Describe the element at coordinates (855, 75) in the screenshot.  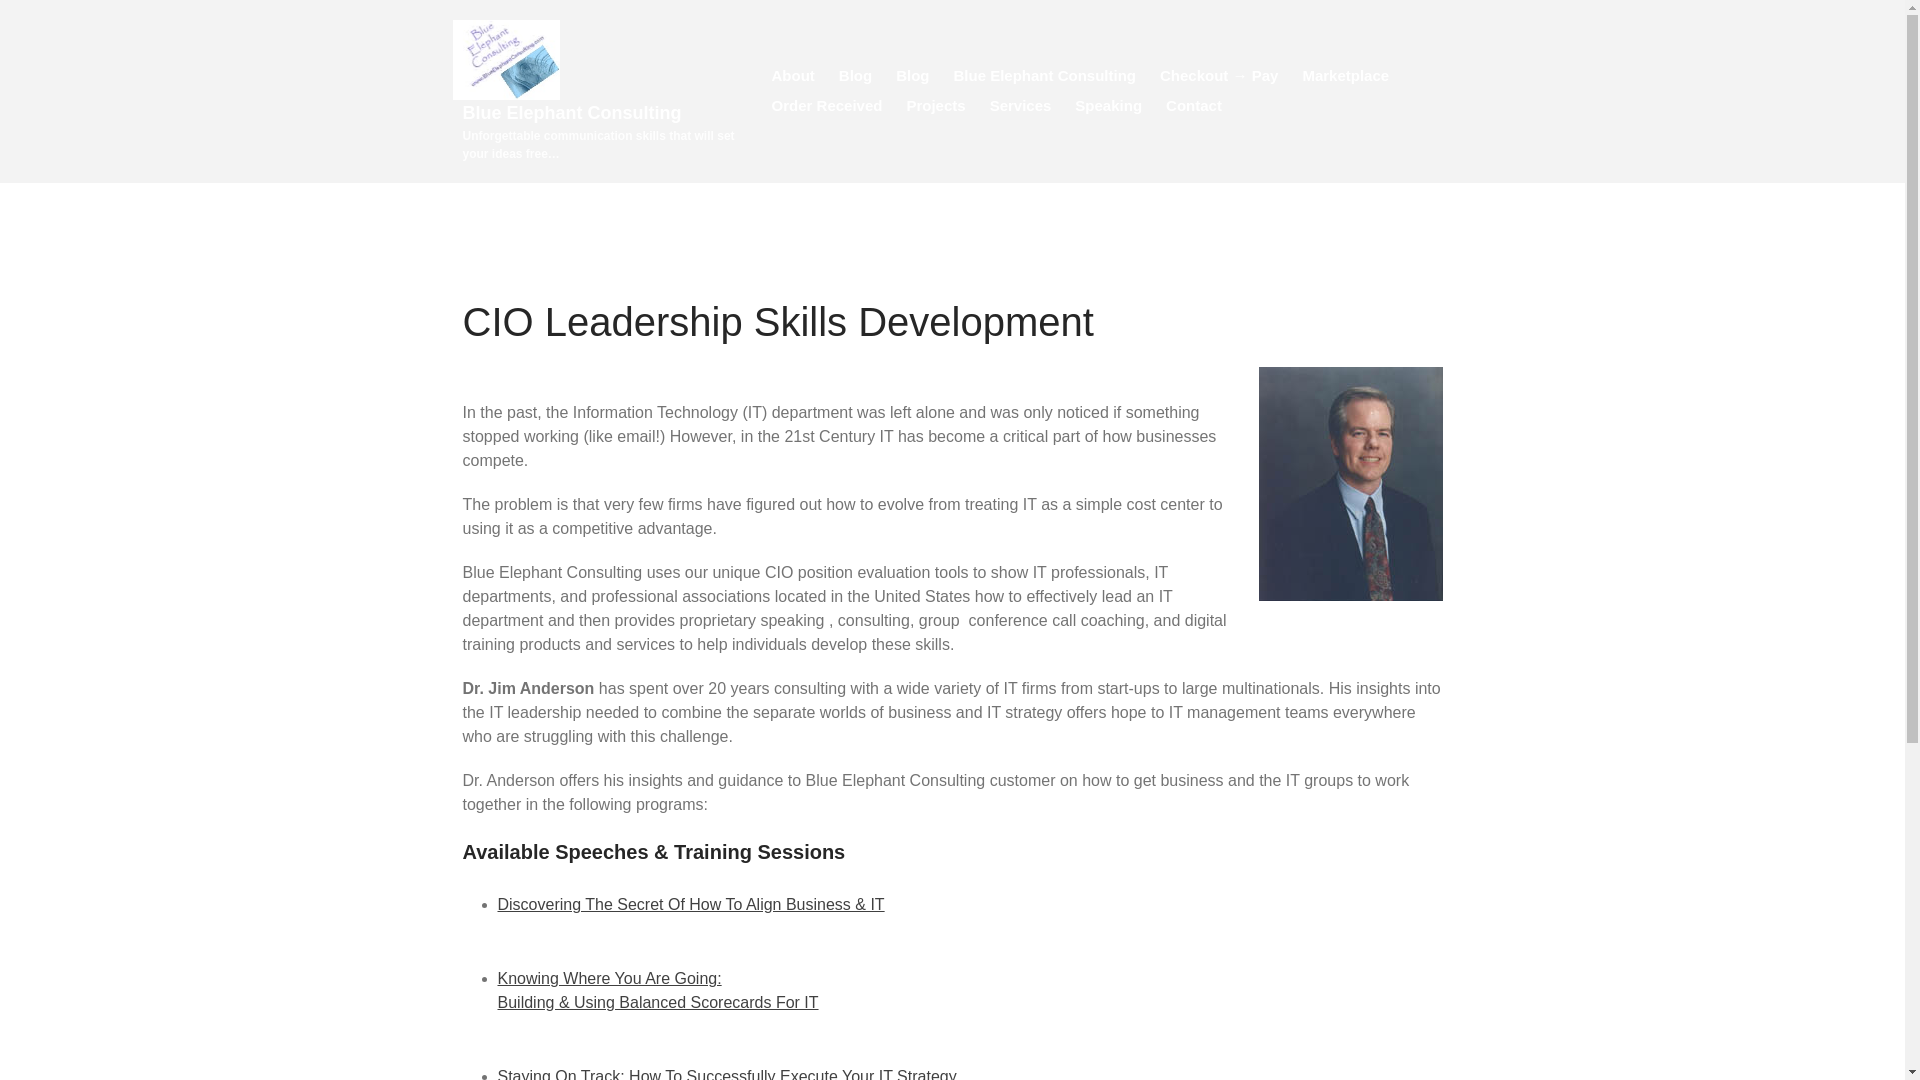
I see `Blog` at that location.